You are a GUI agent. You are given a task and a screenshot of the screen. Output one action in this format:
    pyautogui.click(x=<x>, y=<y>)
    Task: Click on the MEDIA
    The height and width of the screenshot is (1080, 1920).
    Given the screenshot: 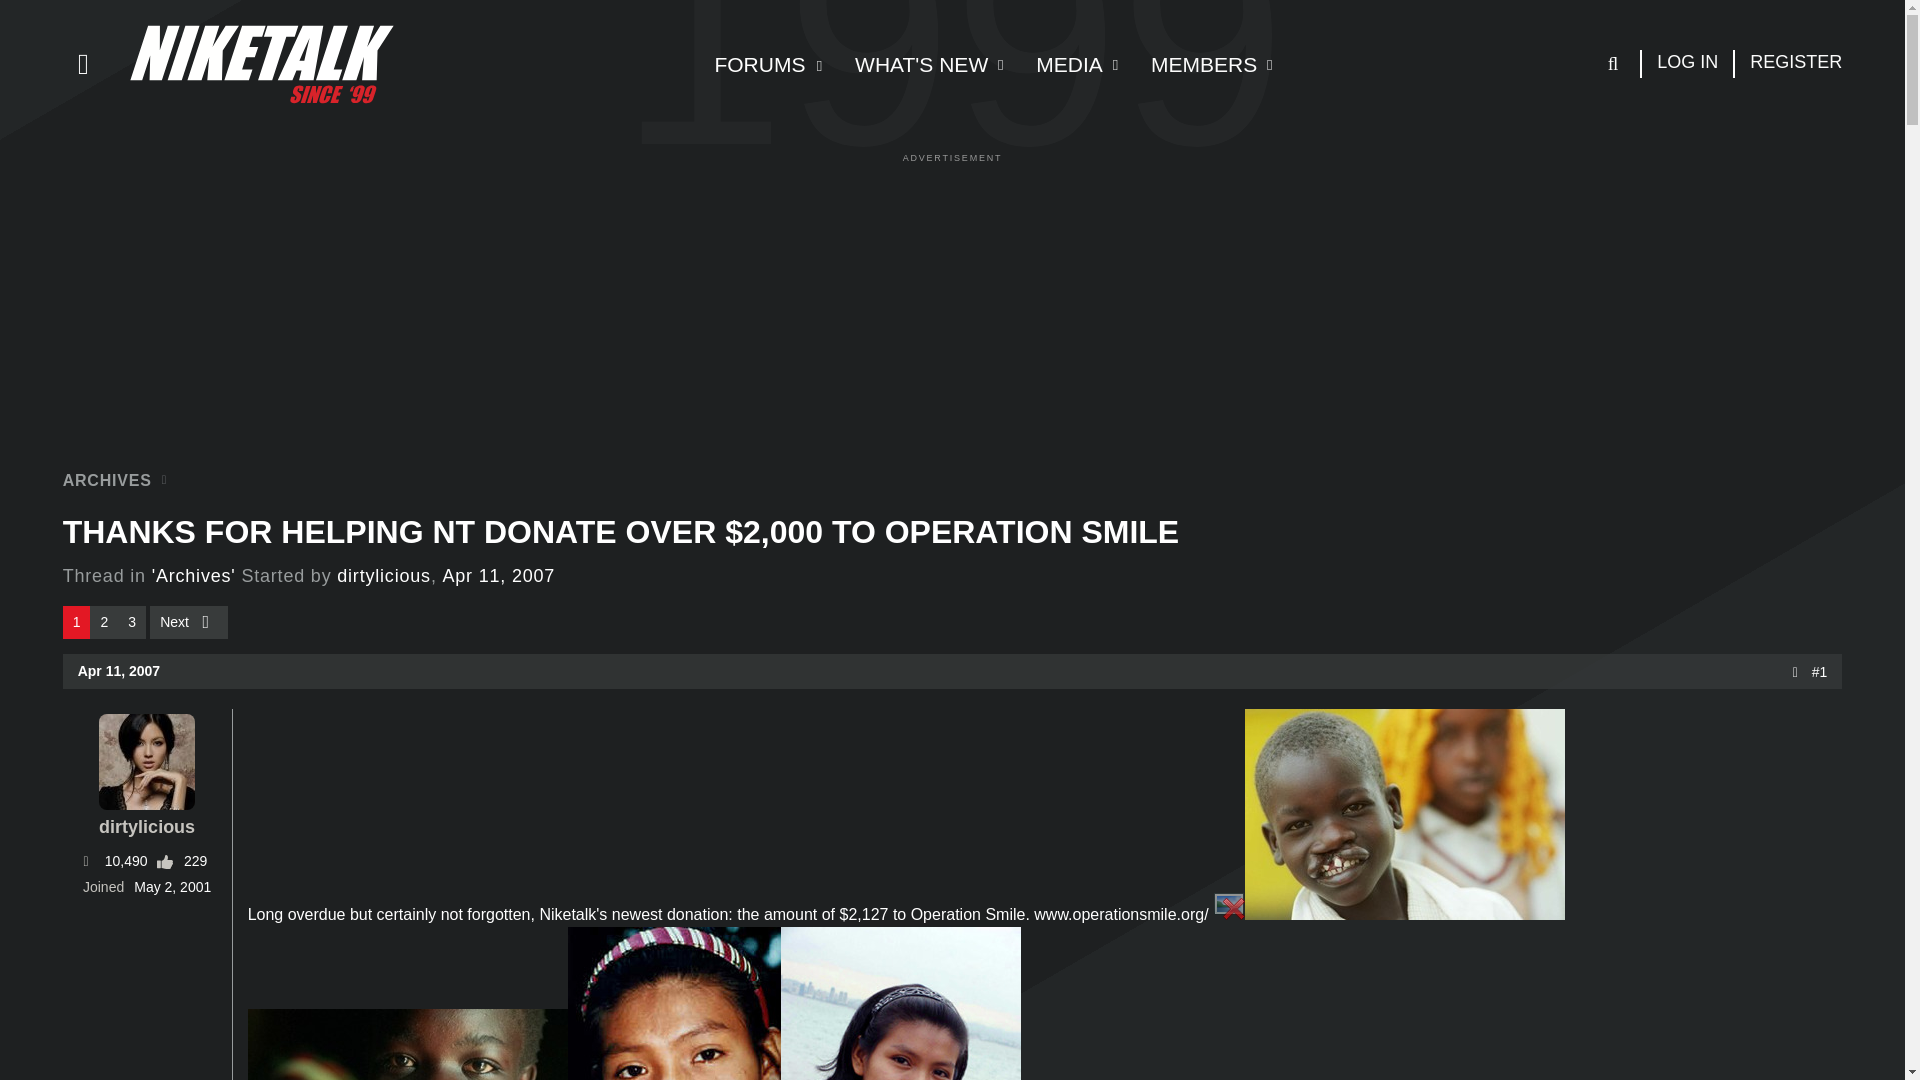 What is the action you would take?
    pyautogui.click(x=674, y=1003)
    